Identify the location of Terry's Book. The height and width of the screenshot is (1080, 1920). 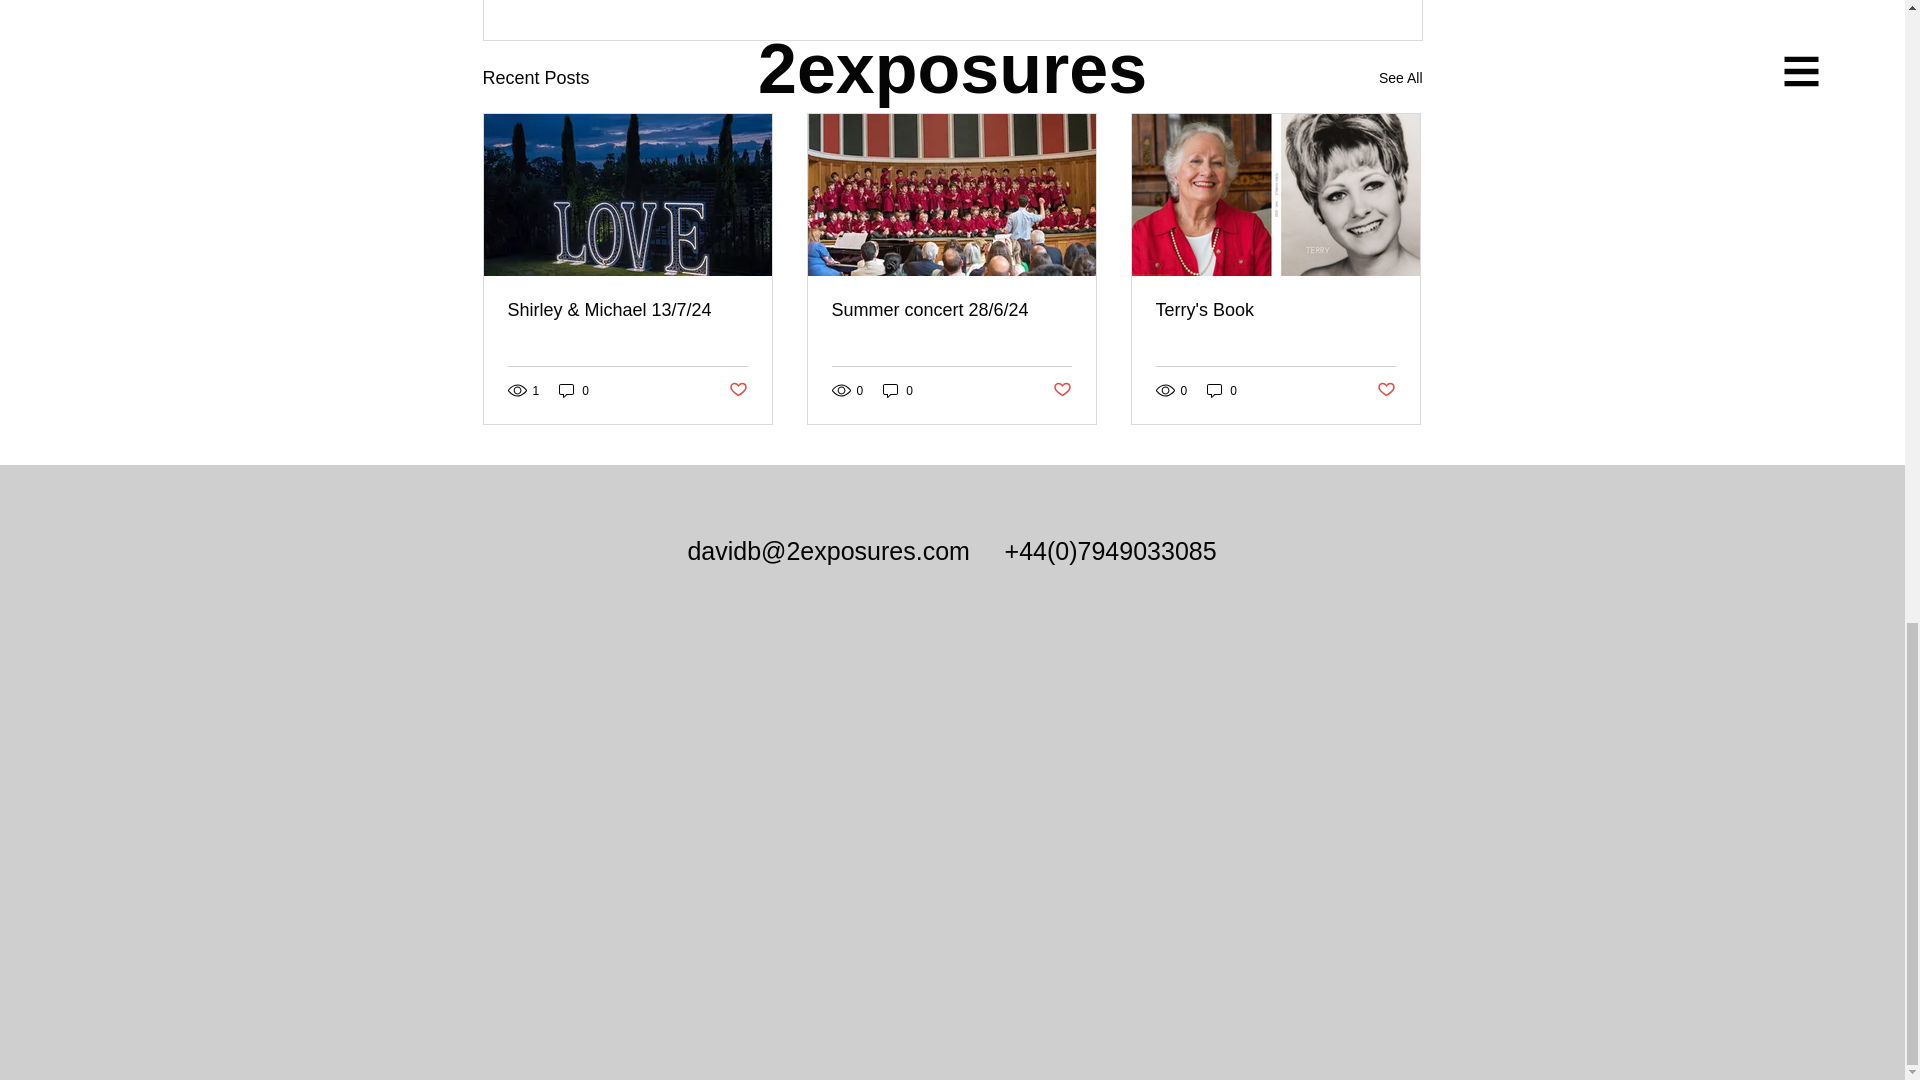
(1275, 310).